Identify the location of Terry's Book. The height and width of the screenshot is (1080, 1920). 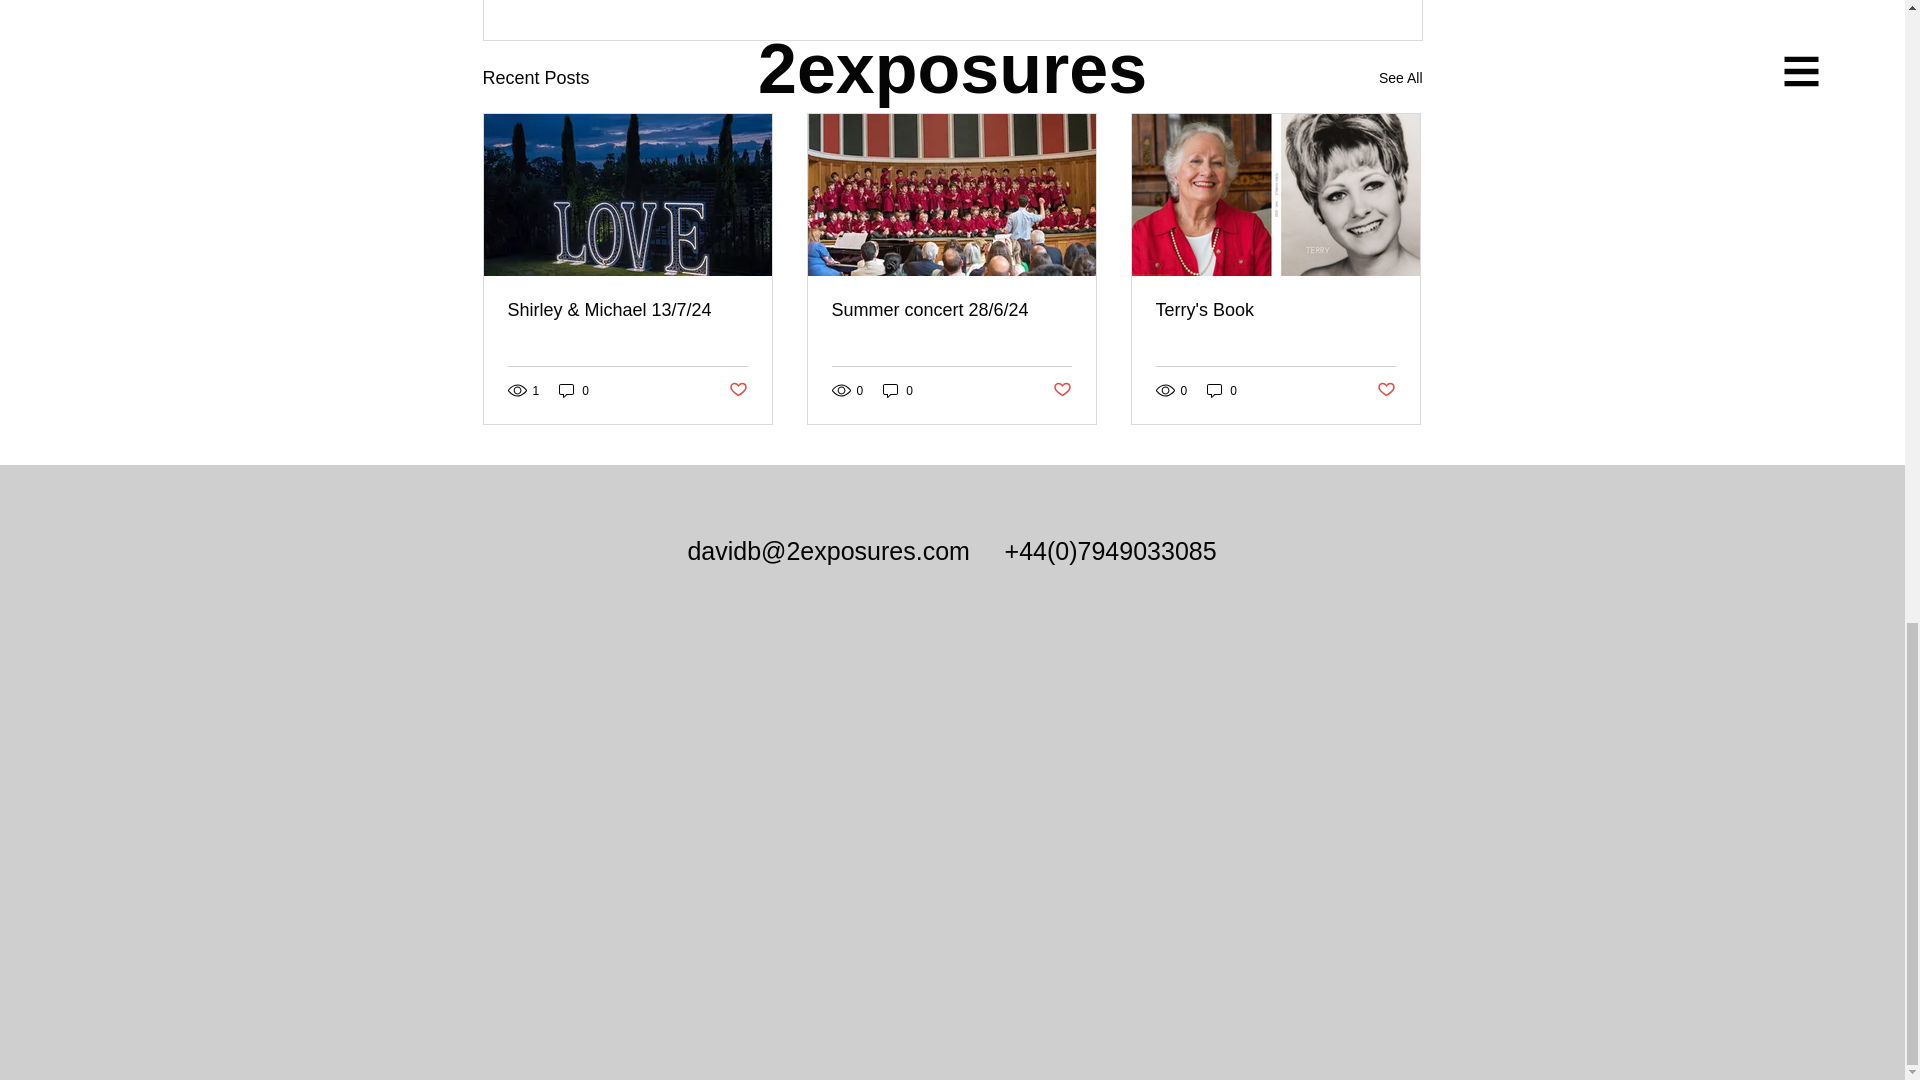
(1275, 310).